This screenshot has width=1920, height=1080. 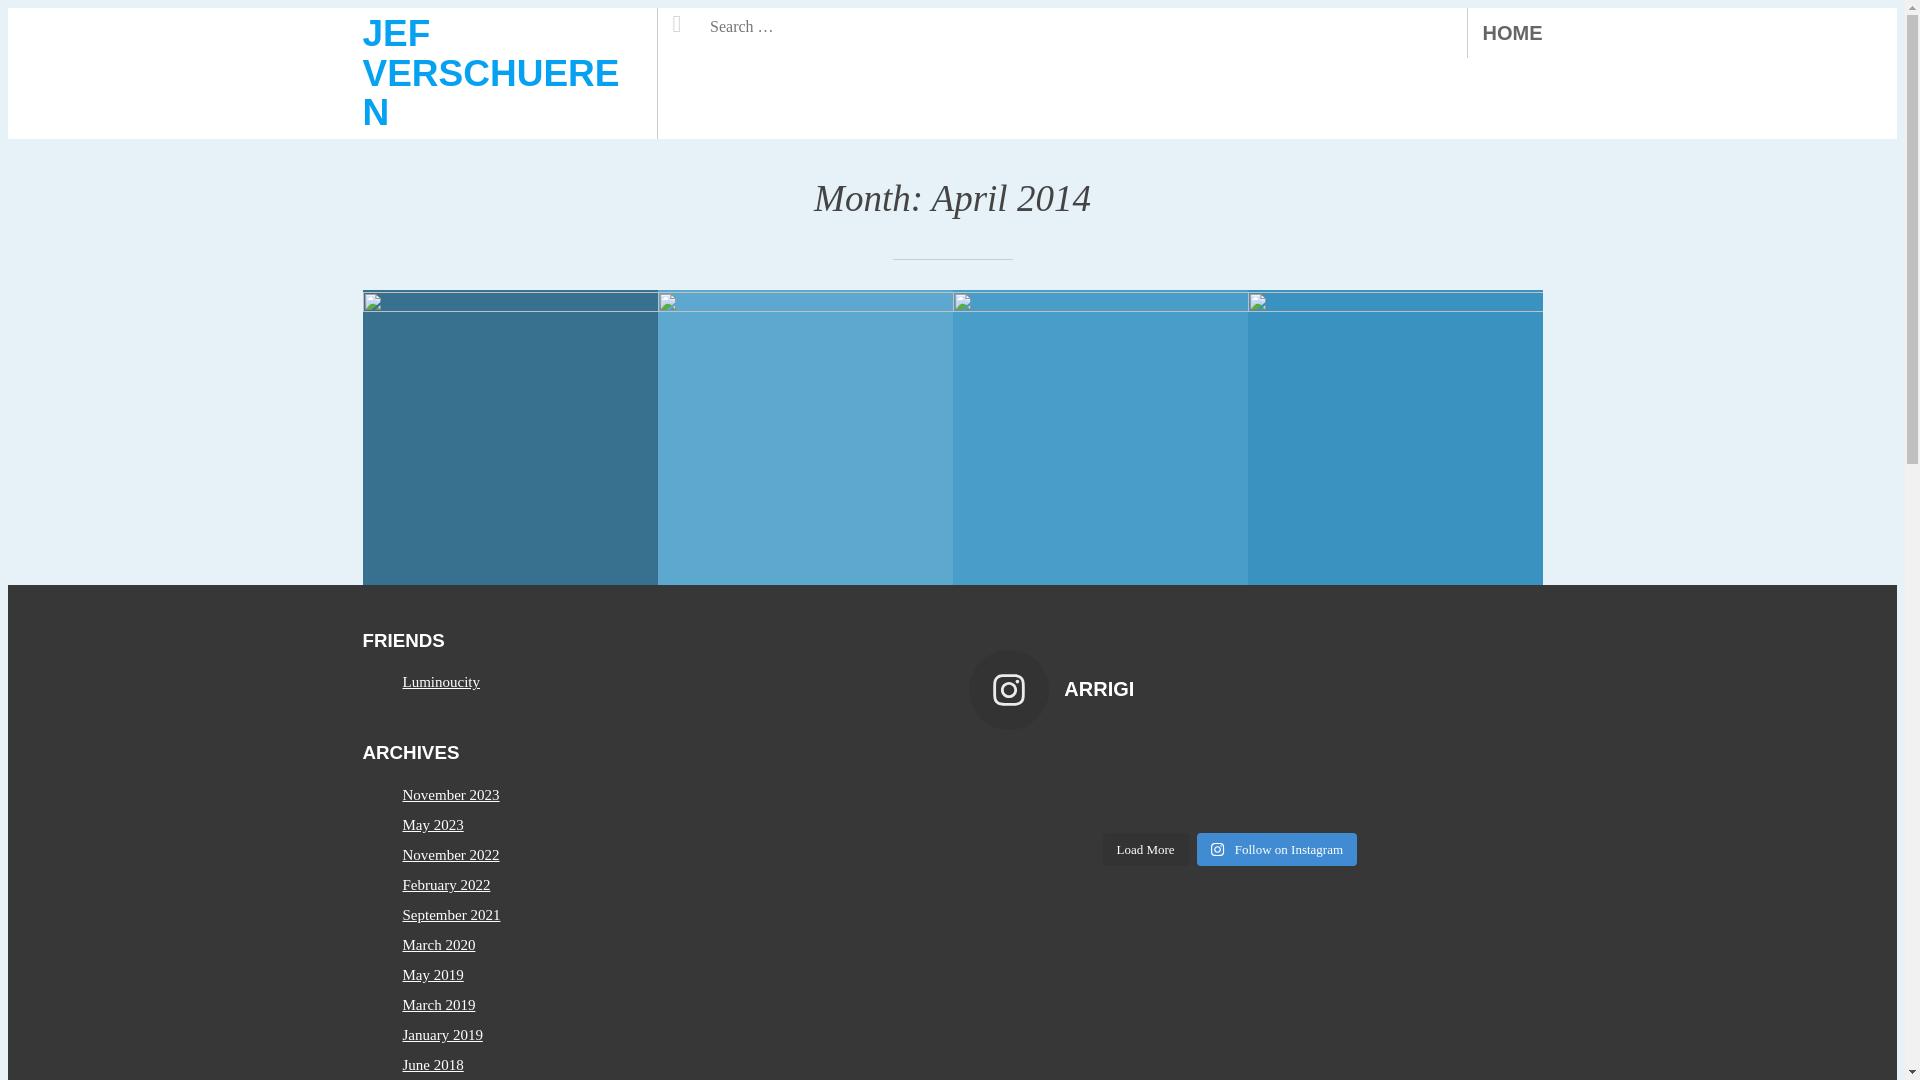 I want to click on Saara, Helsinki, Huhtikuu/April 2014, so click(x=1396, y=438).